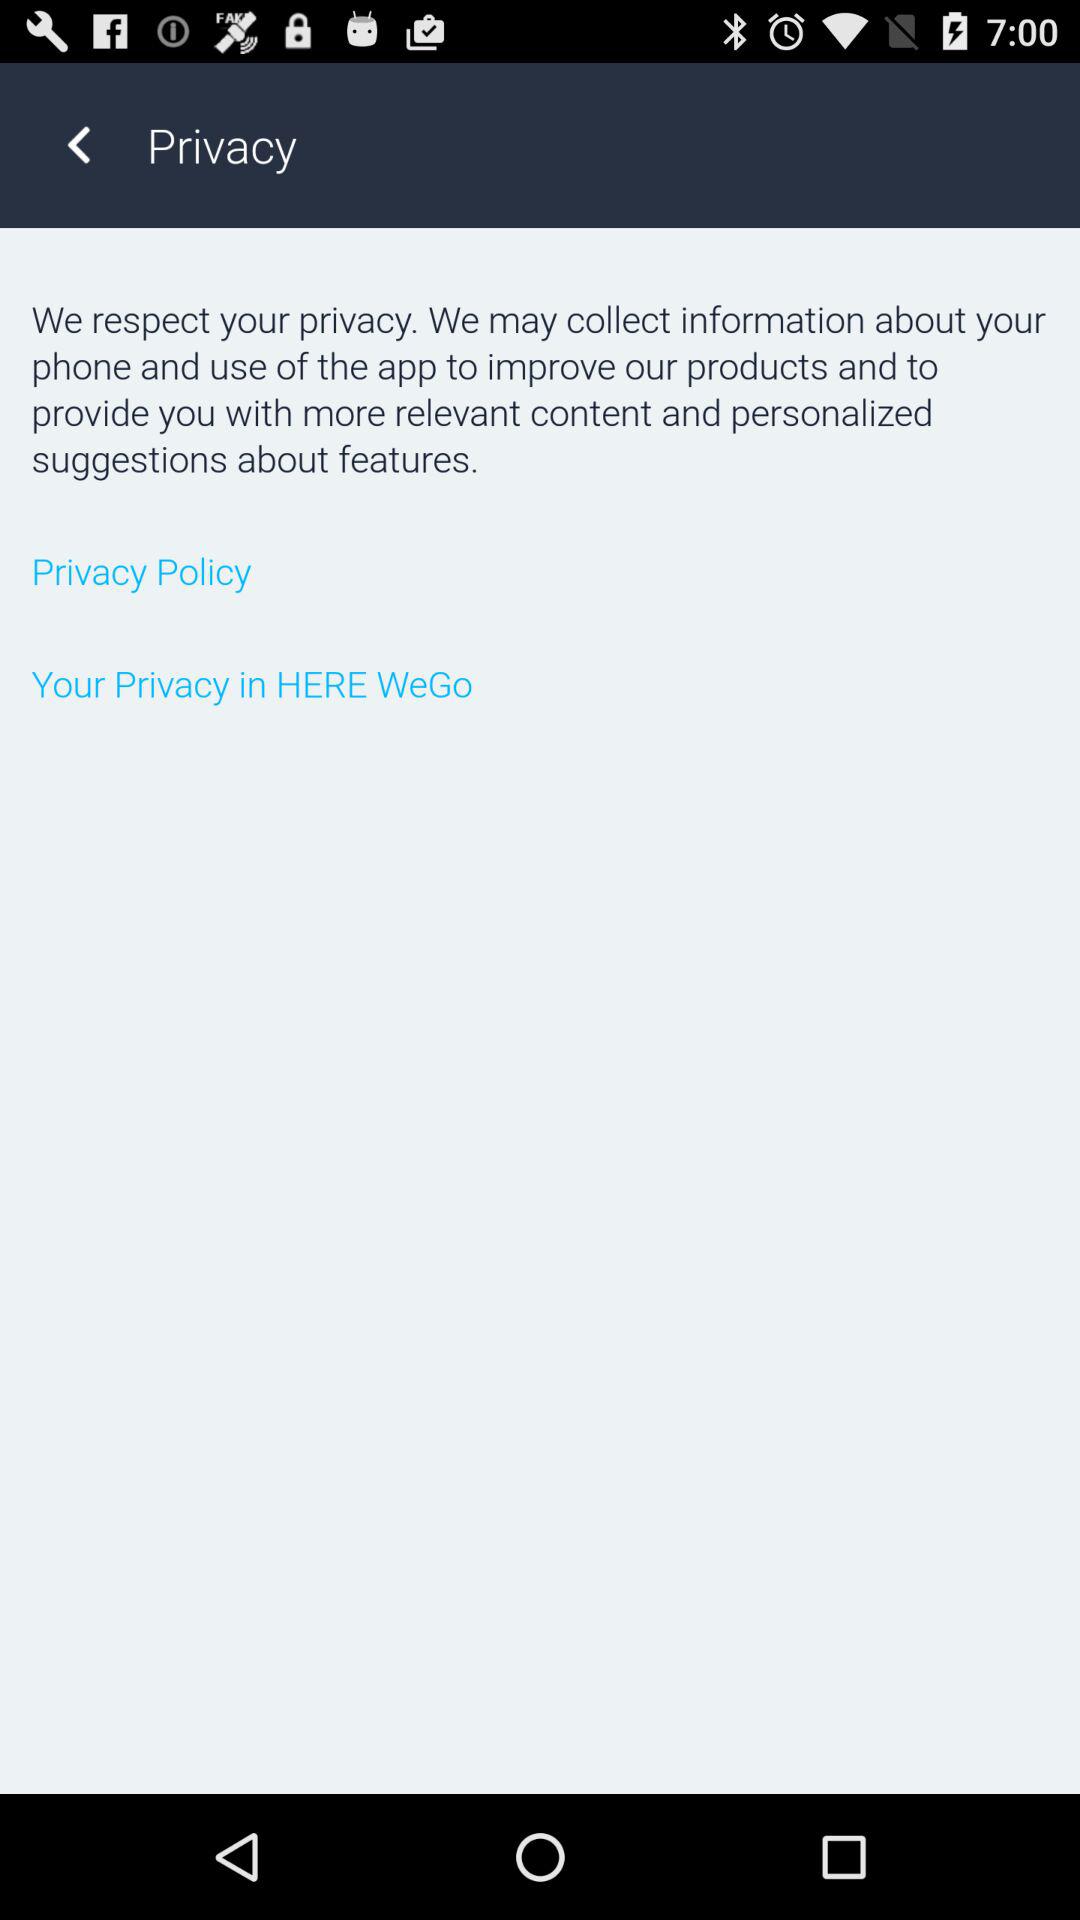 The height and width of the screenshot is (1920, 1080). Describe the element at coordinates (78, 144) in the screenshot. I see `press the icon next to privacy` at that location.